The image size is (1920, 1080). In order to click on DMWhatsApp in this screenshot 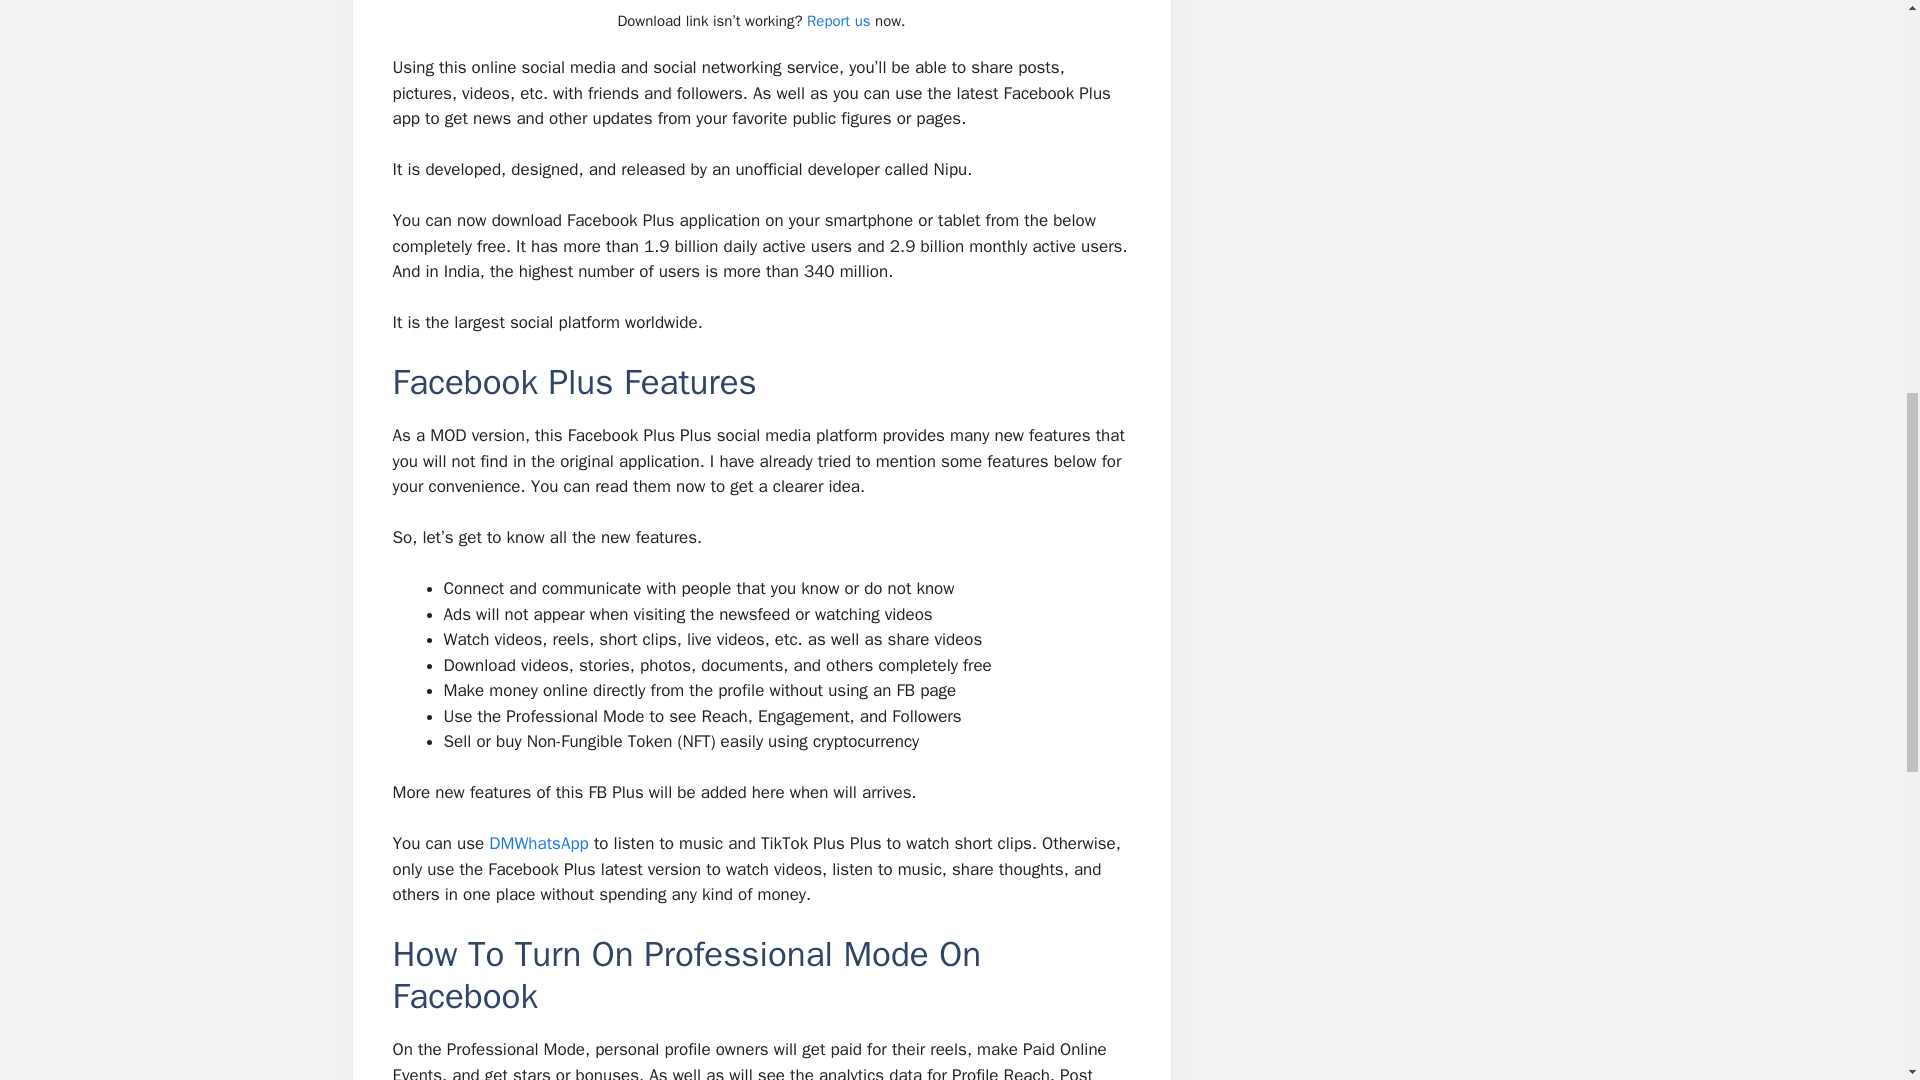, I will do `click(539, 843)`.